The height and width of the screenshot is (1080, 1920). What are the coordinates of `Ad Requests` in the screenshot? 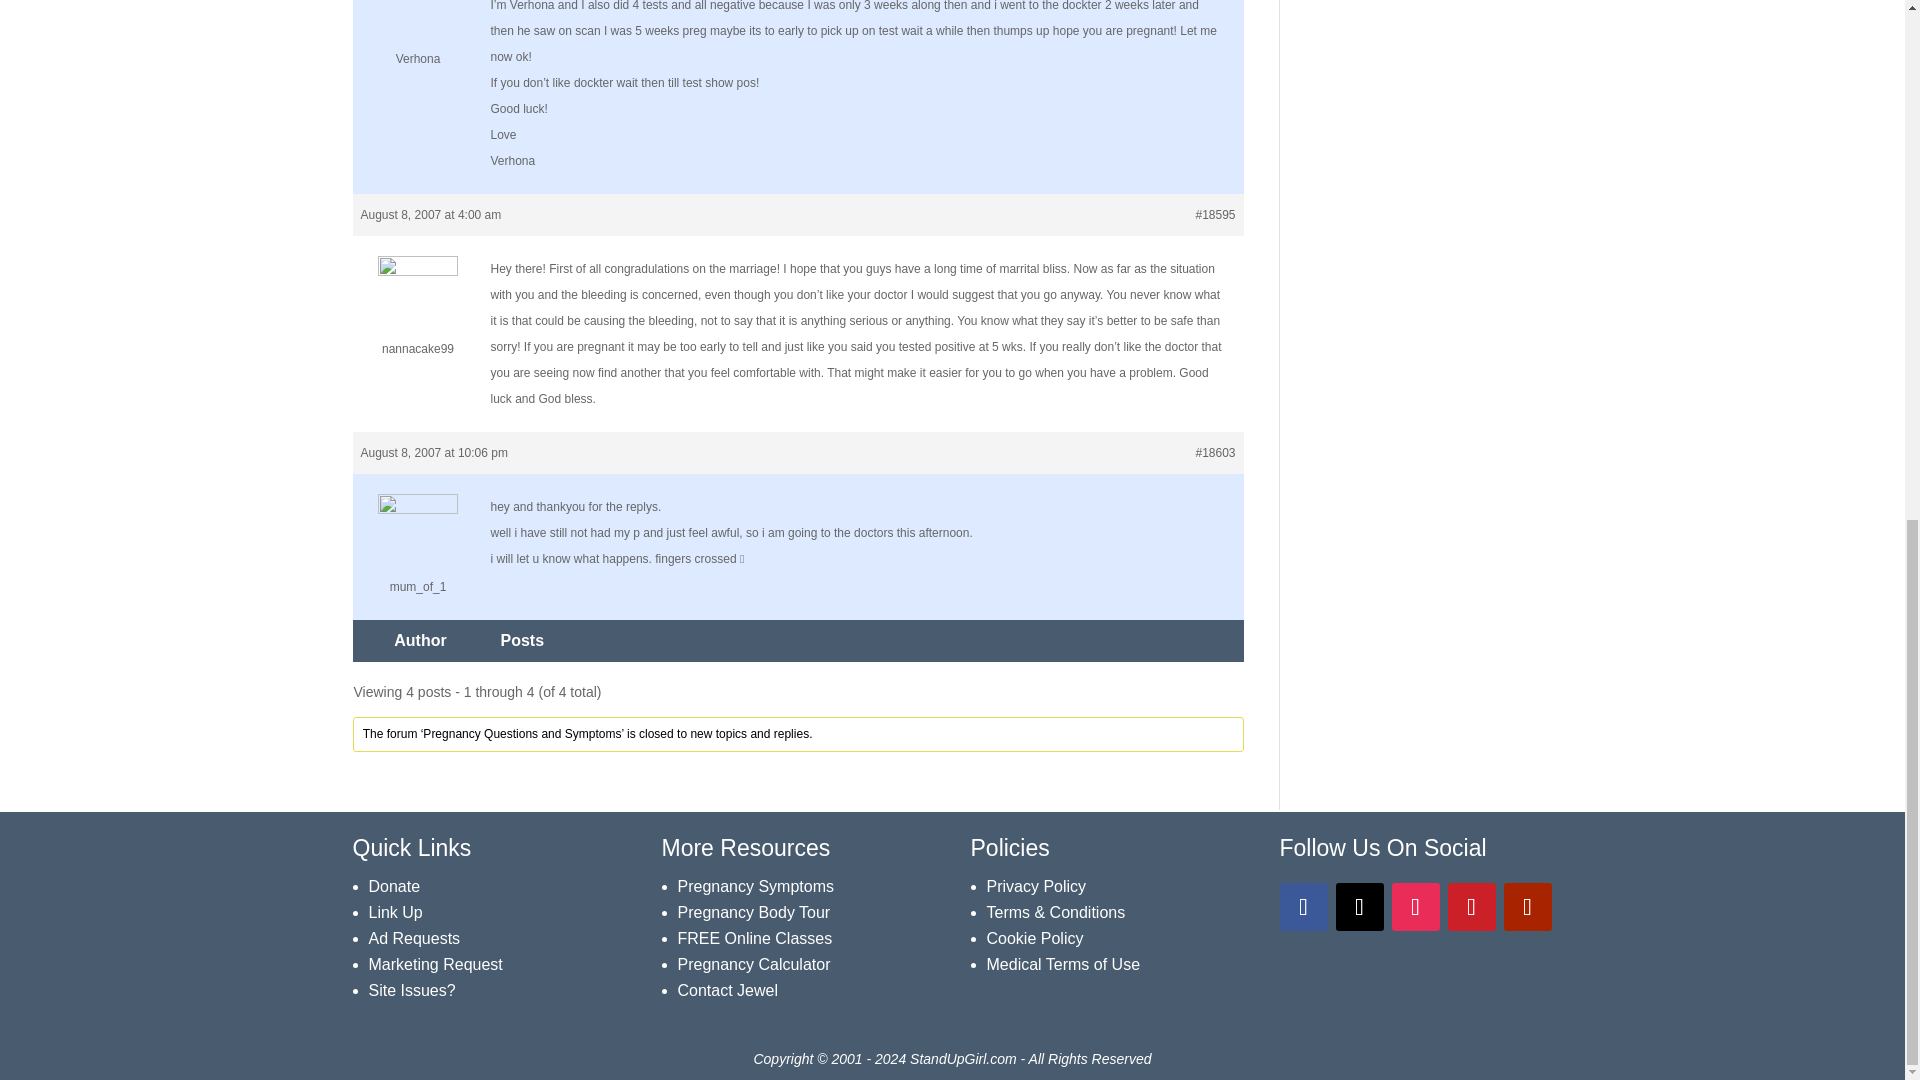 It's located at (414, 938).